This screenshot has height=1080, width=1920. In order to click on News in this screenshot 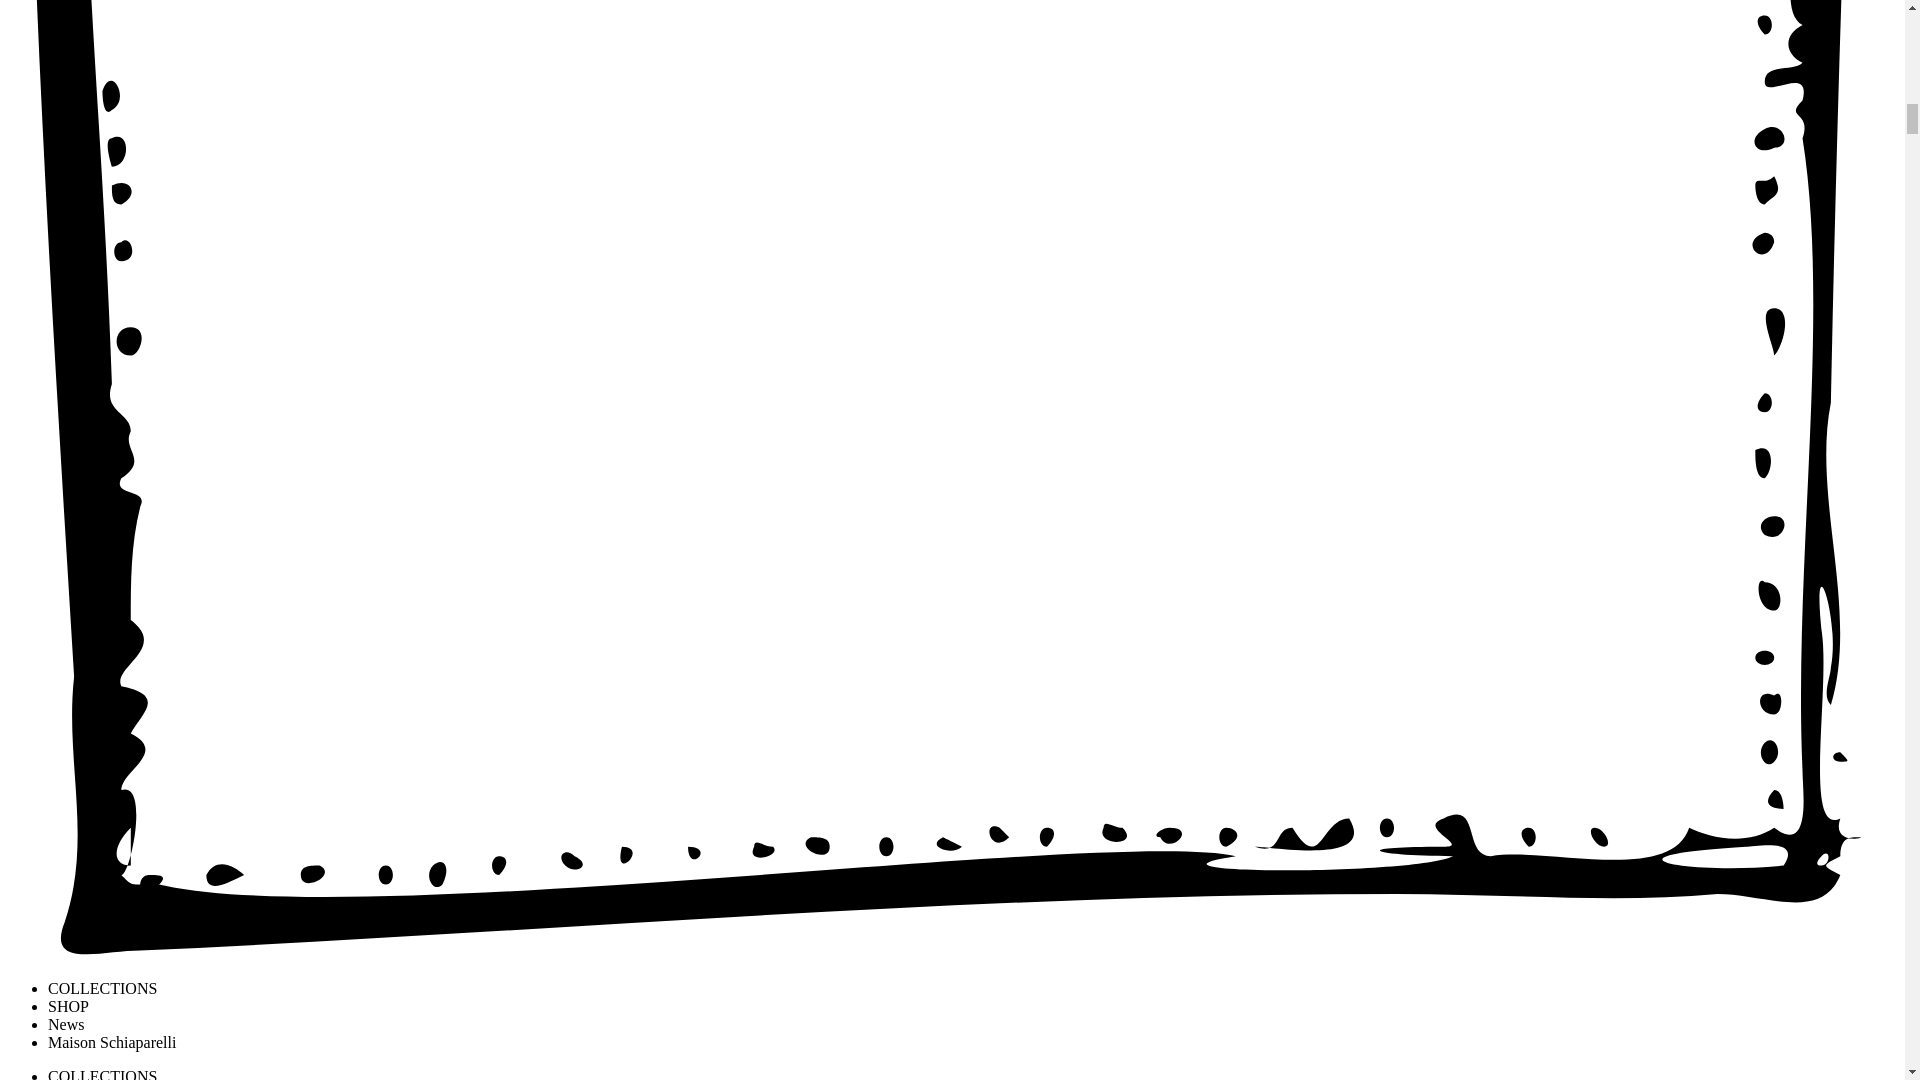, I will do `click(66, 1024)`.